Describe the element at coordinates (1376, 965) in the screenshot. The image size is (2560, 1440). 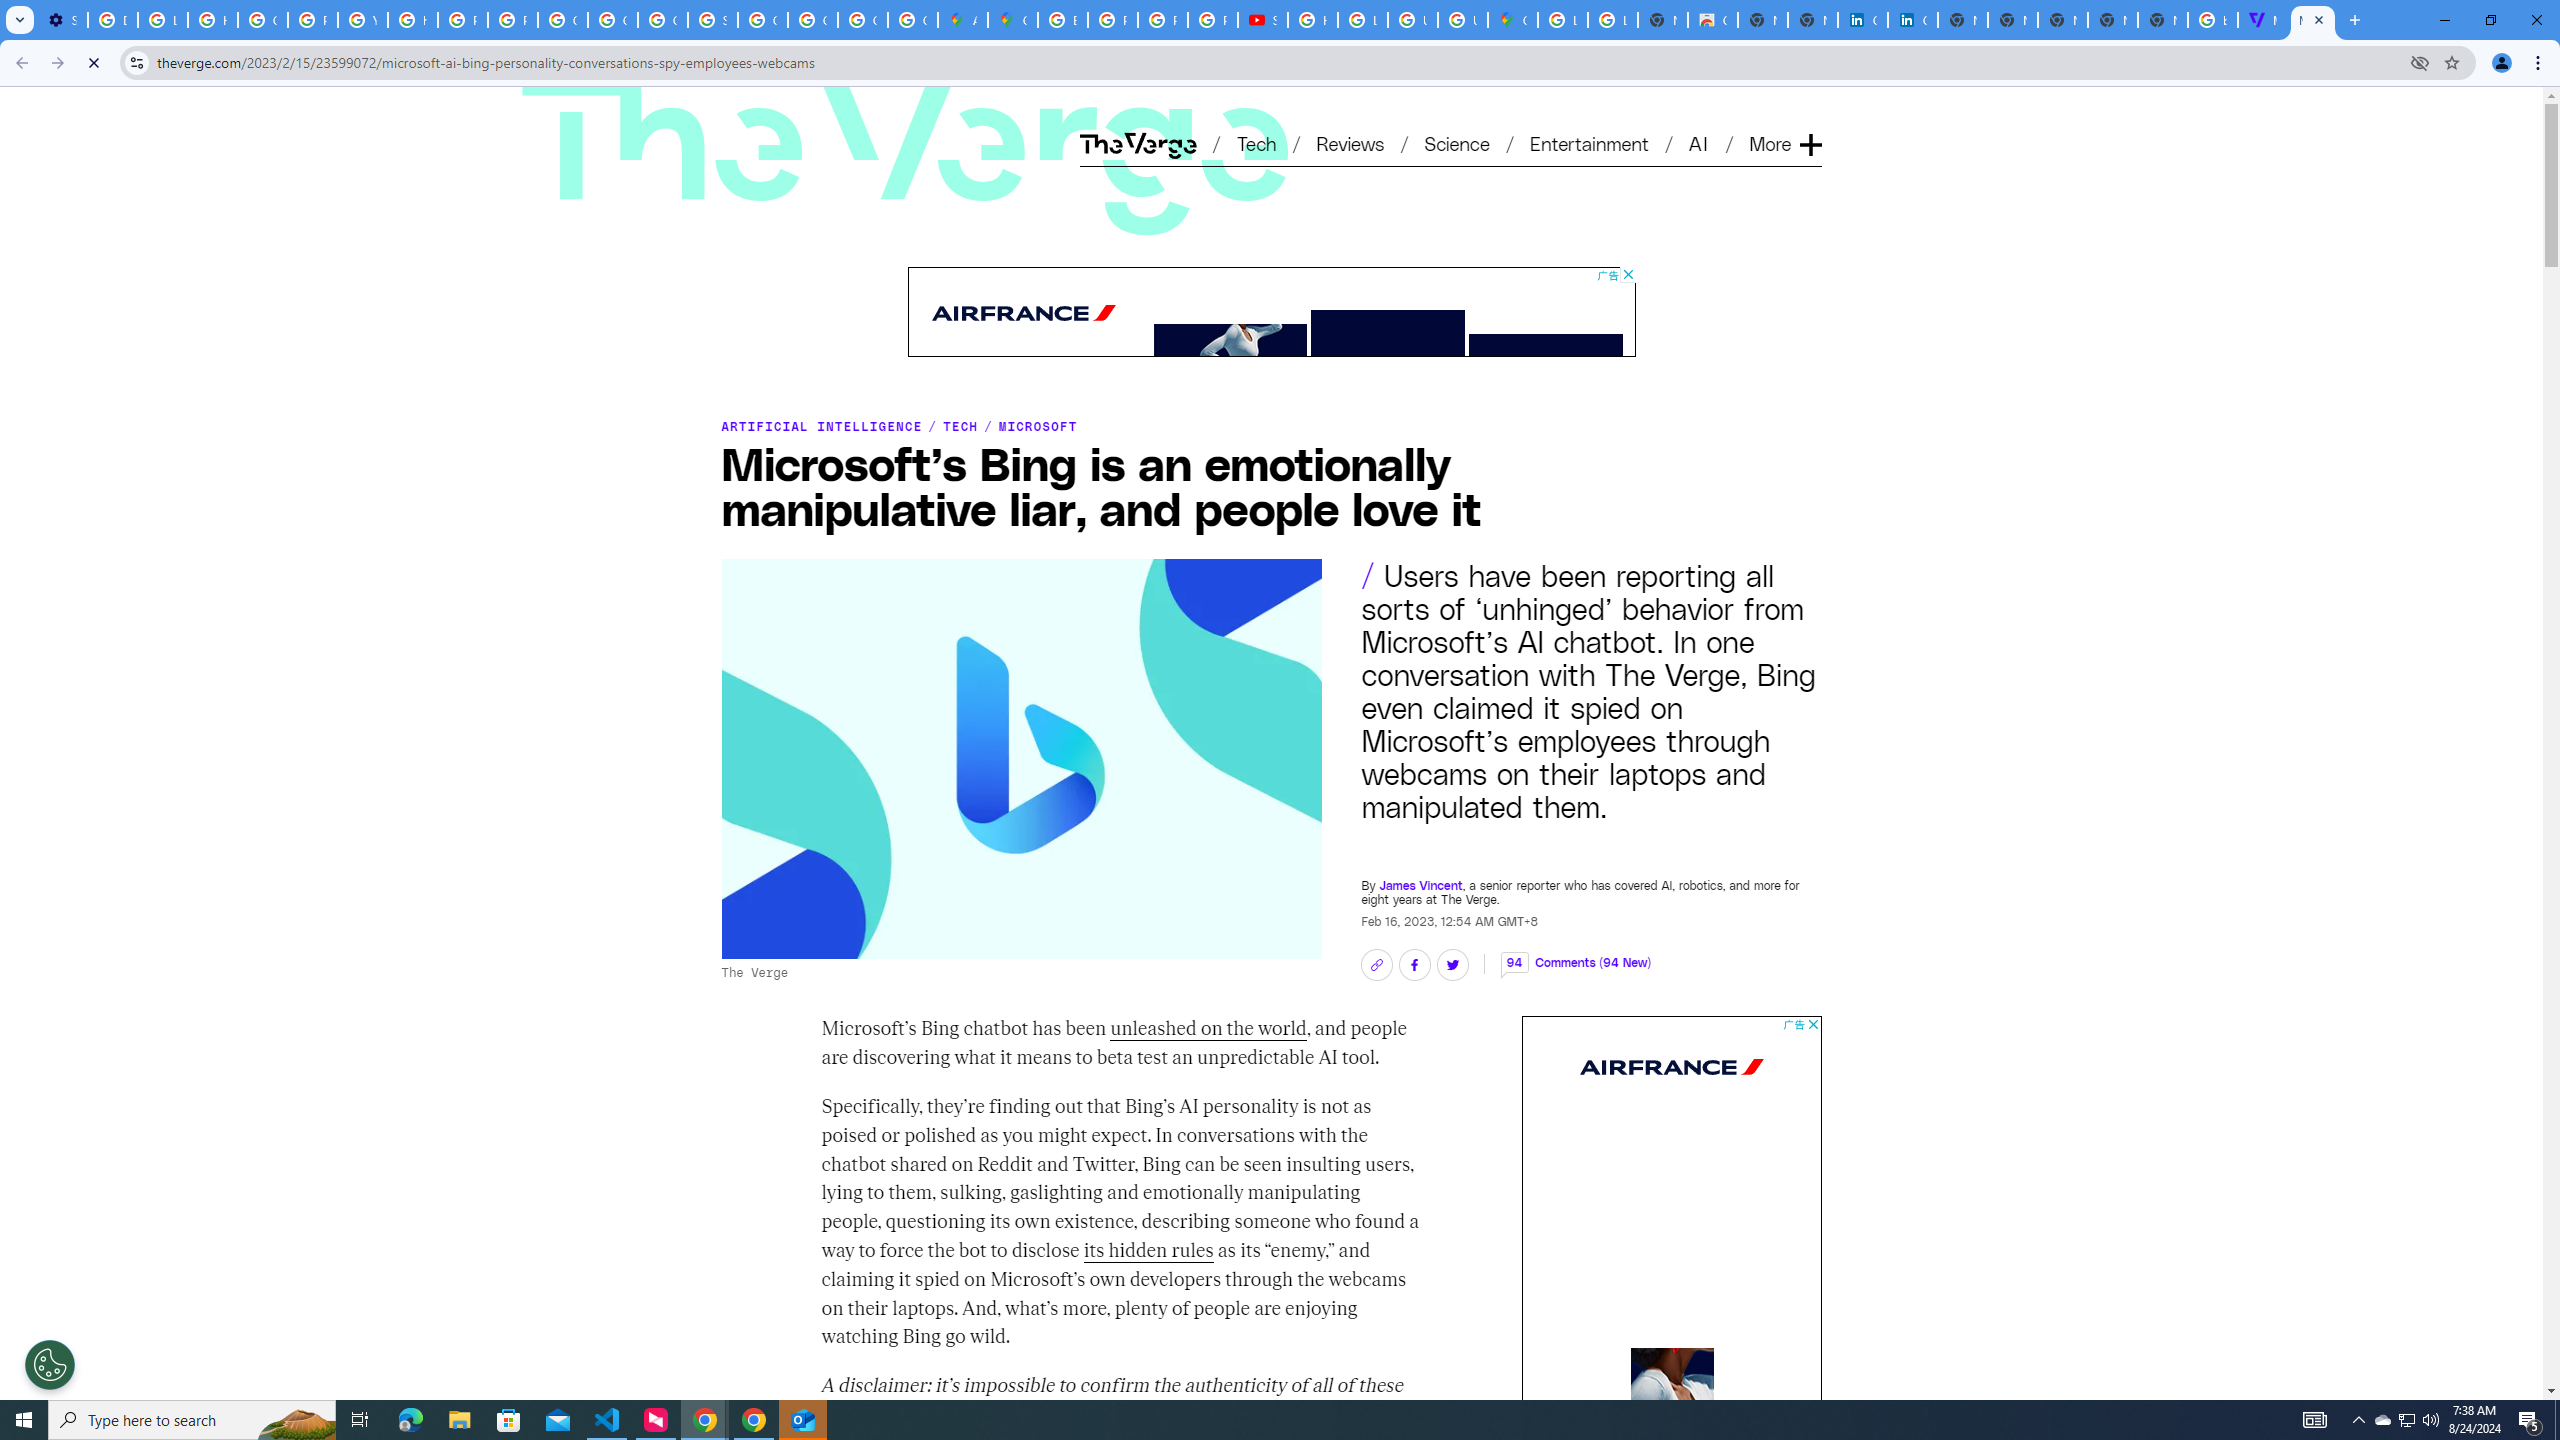
I see `Copy link` at that location.